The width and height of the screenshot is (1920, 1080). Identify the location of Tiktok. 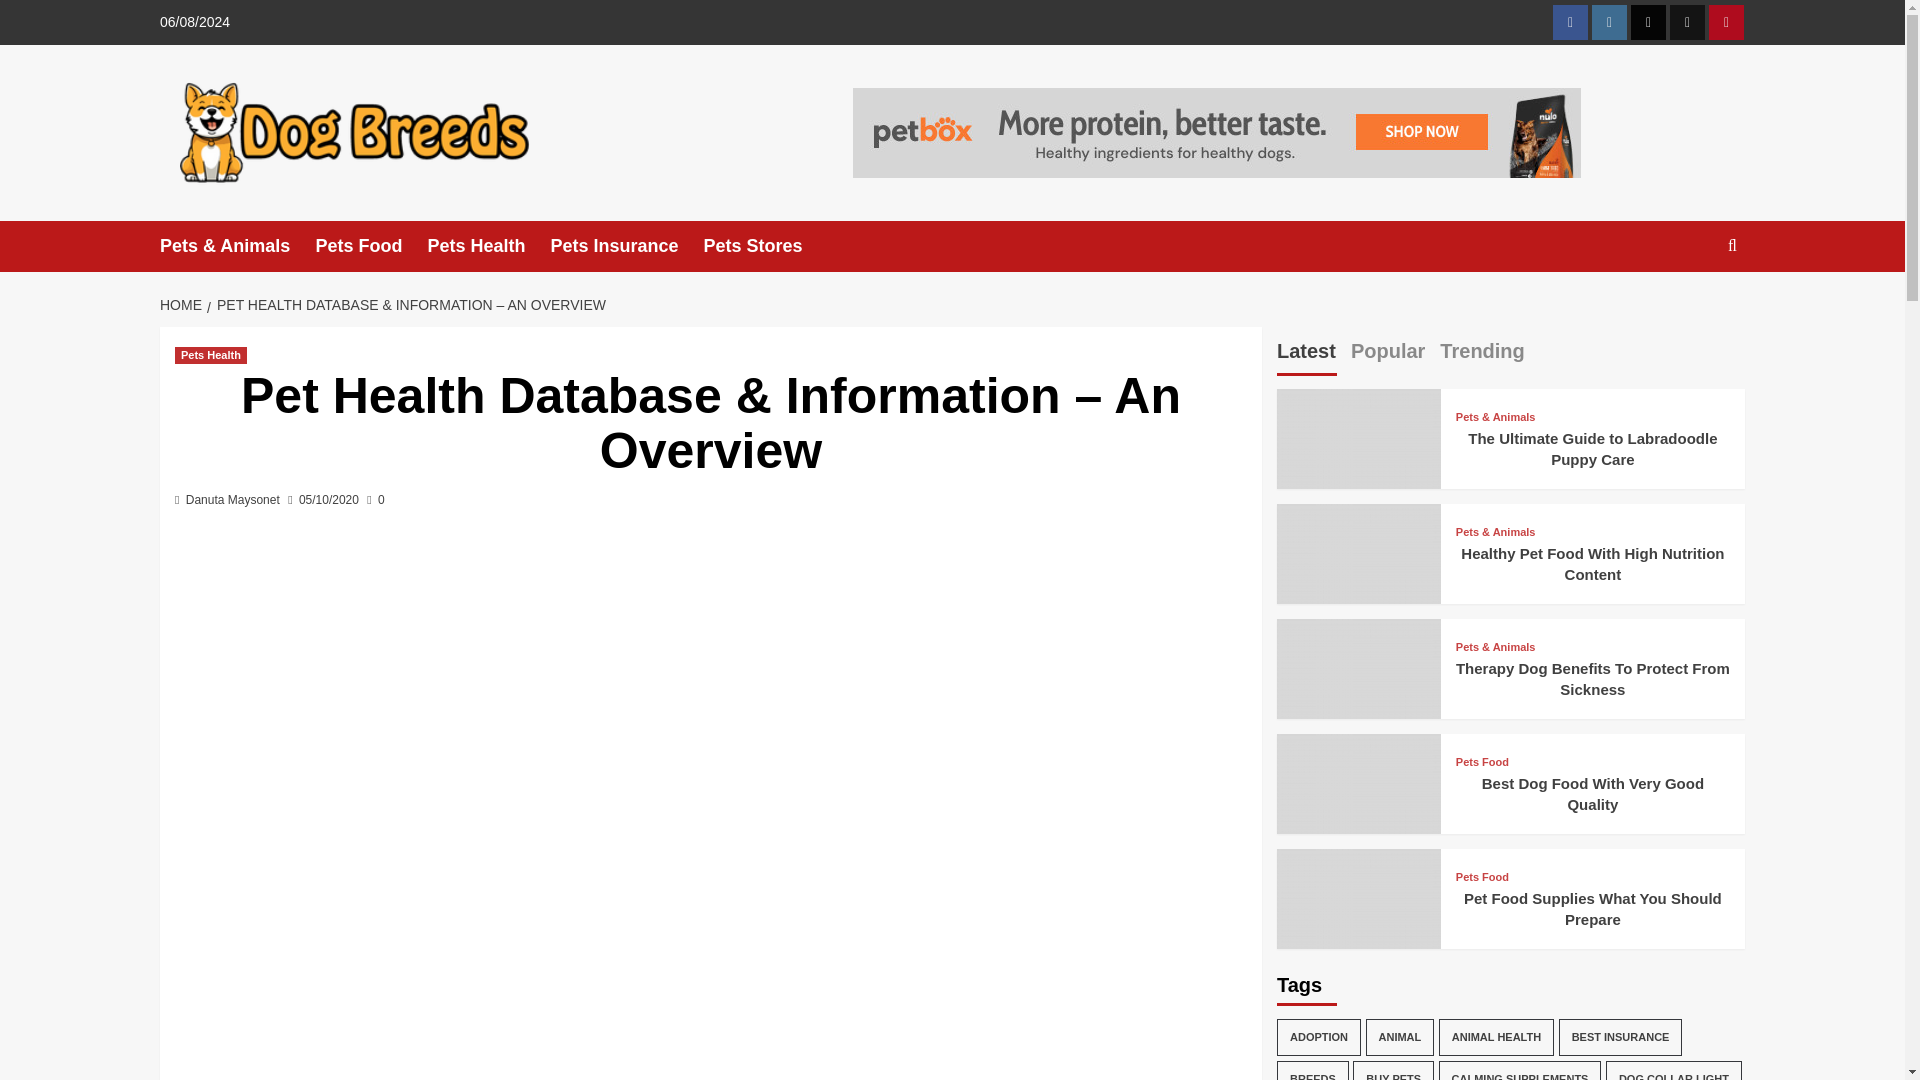
(1687, 22).